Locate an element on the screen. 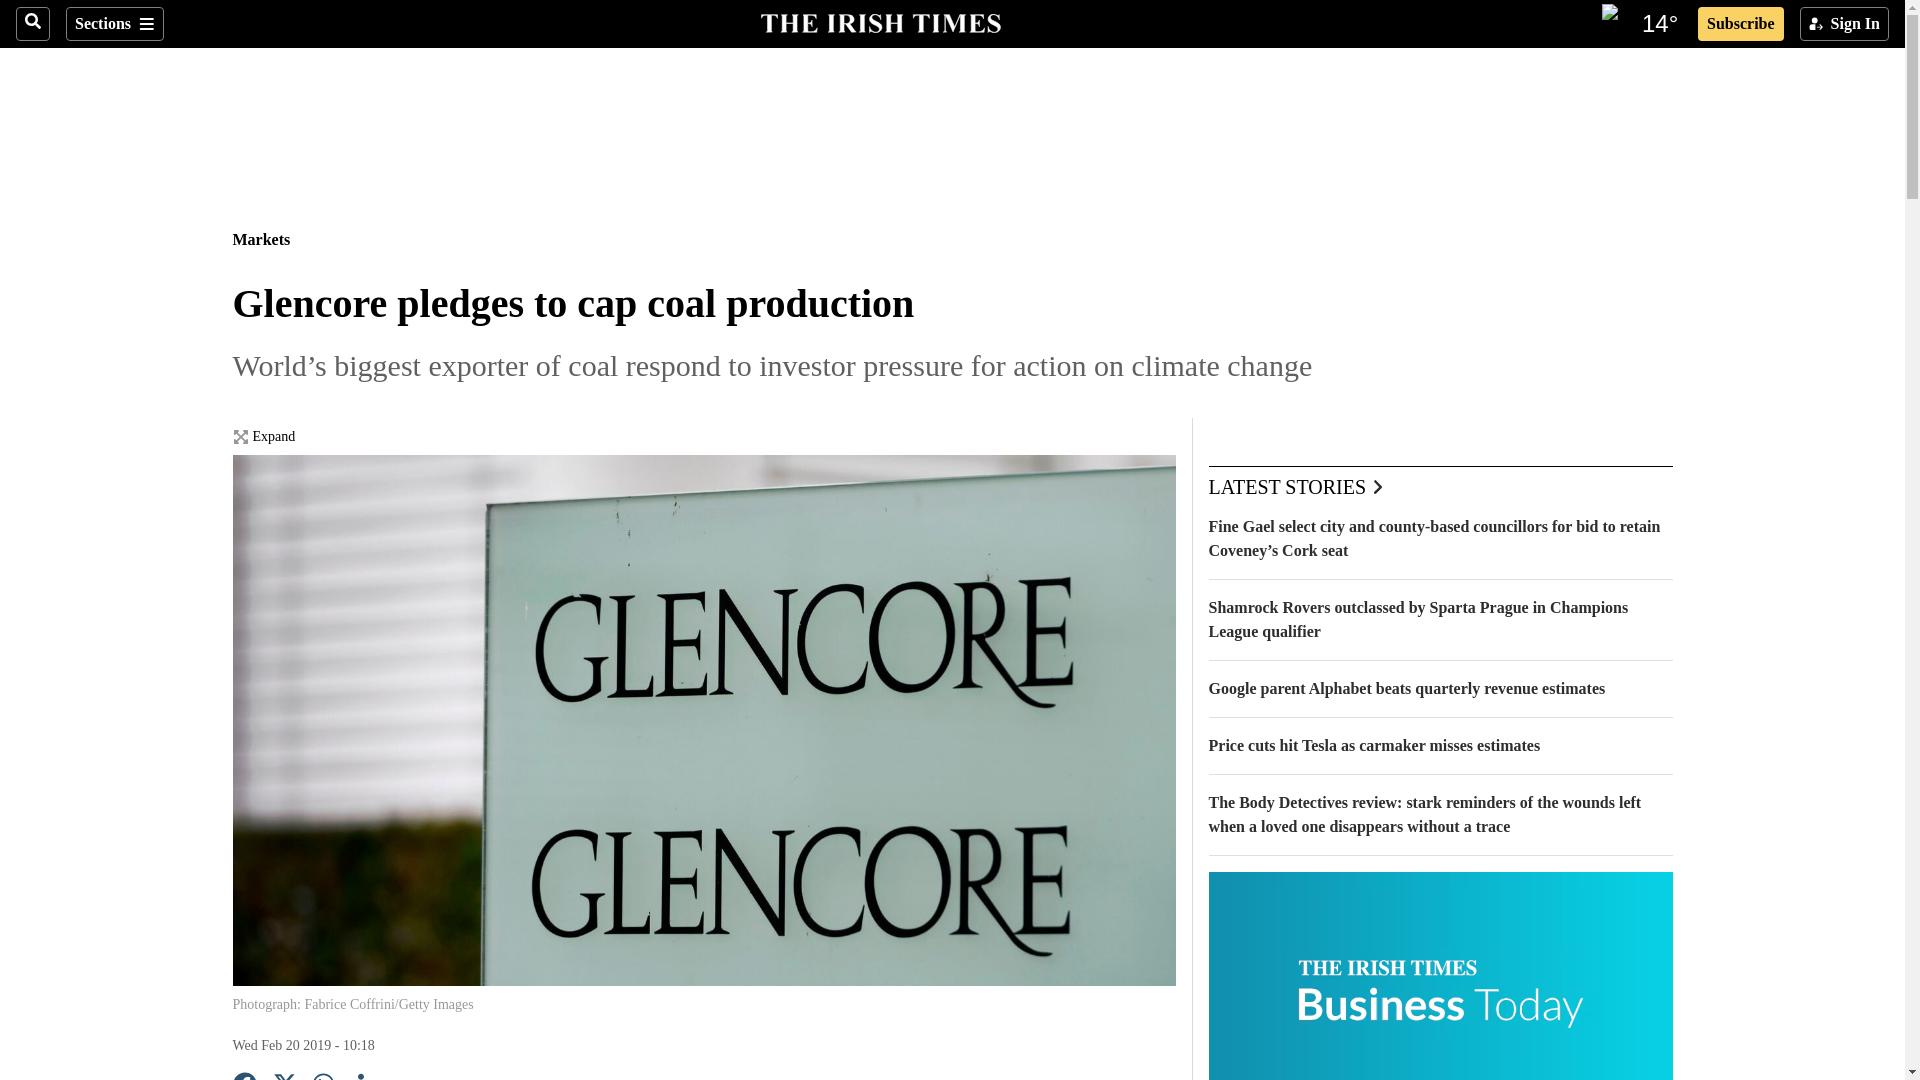 This screenshot has height=1080, width=1920. Sign In is located at coordinates (1844, 24).